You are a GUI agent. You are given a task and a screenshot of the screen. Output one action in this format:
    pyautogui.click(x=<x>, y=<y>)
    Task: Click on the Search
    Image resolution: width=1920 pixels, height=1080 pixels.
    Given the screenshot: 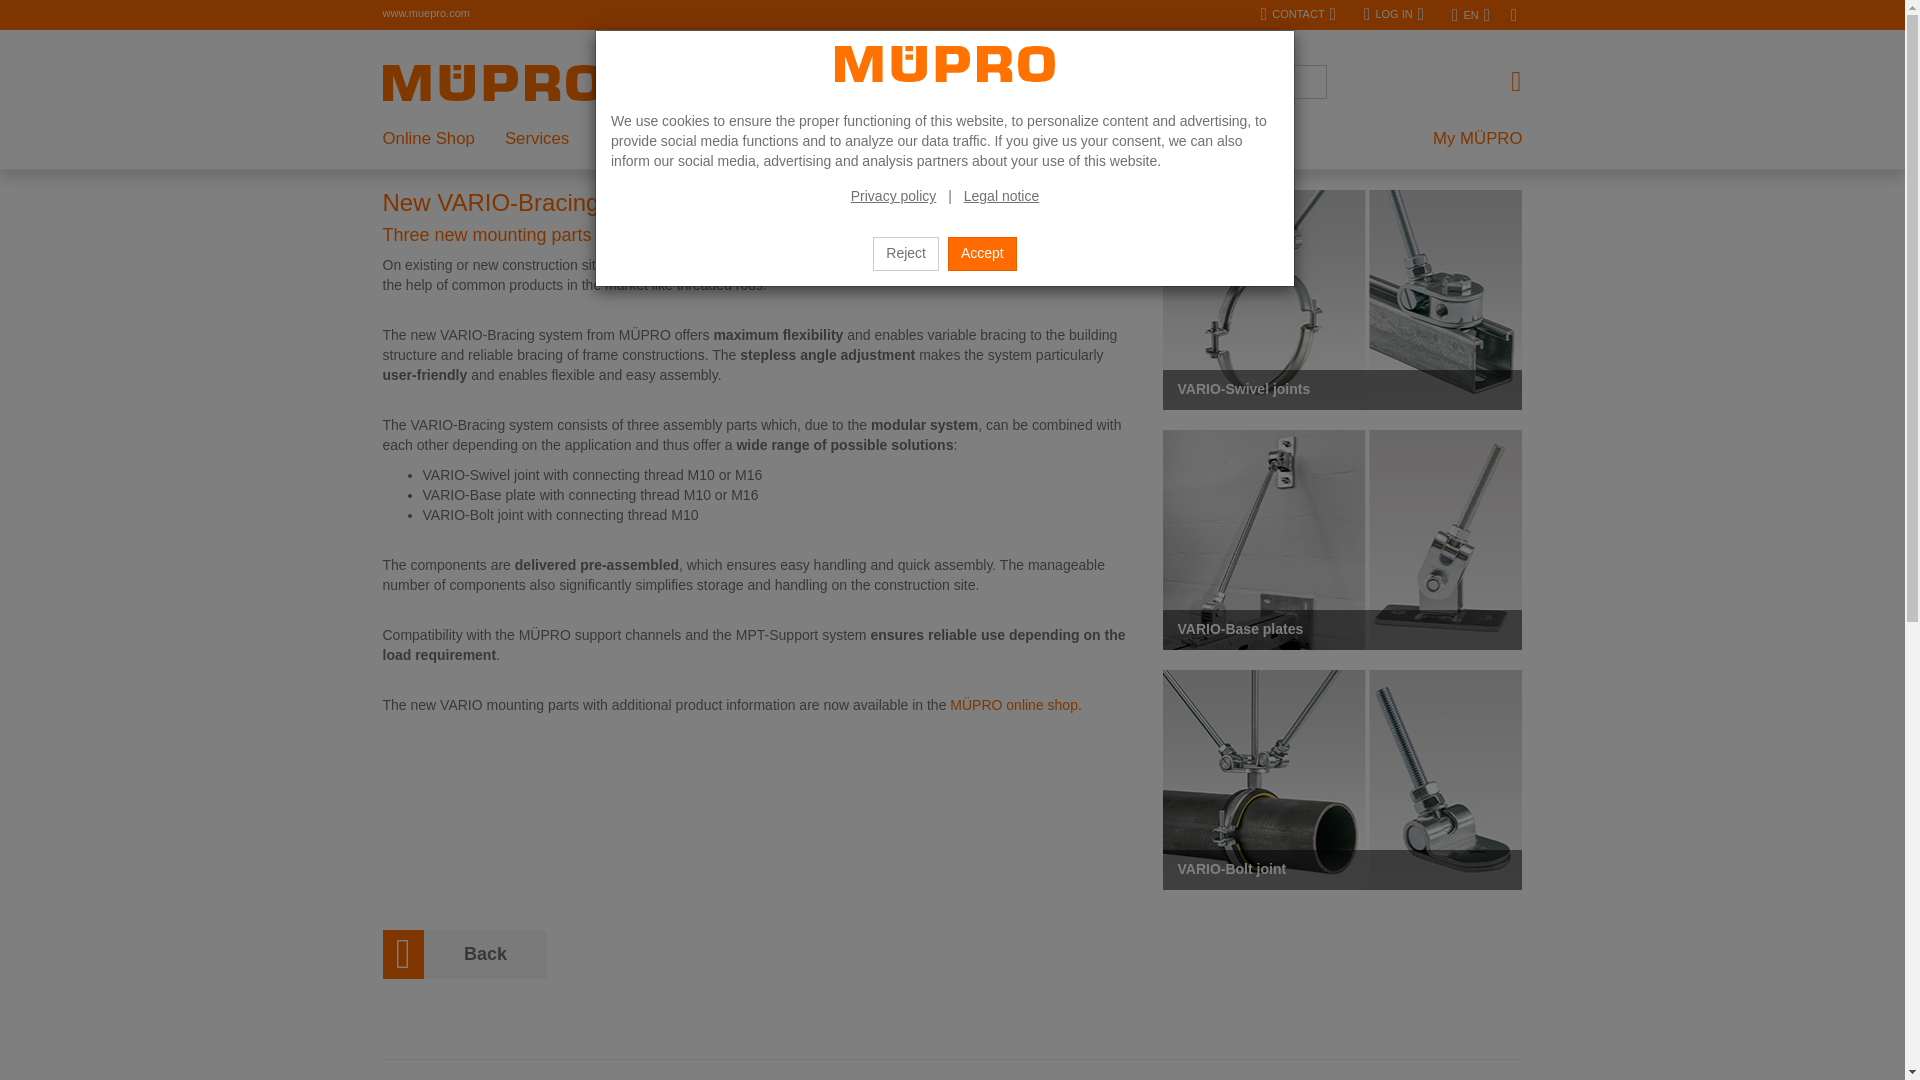 What is the action you would take?
    pyautogui.click(x=692, y=82)
    